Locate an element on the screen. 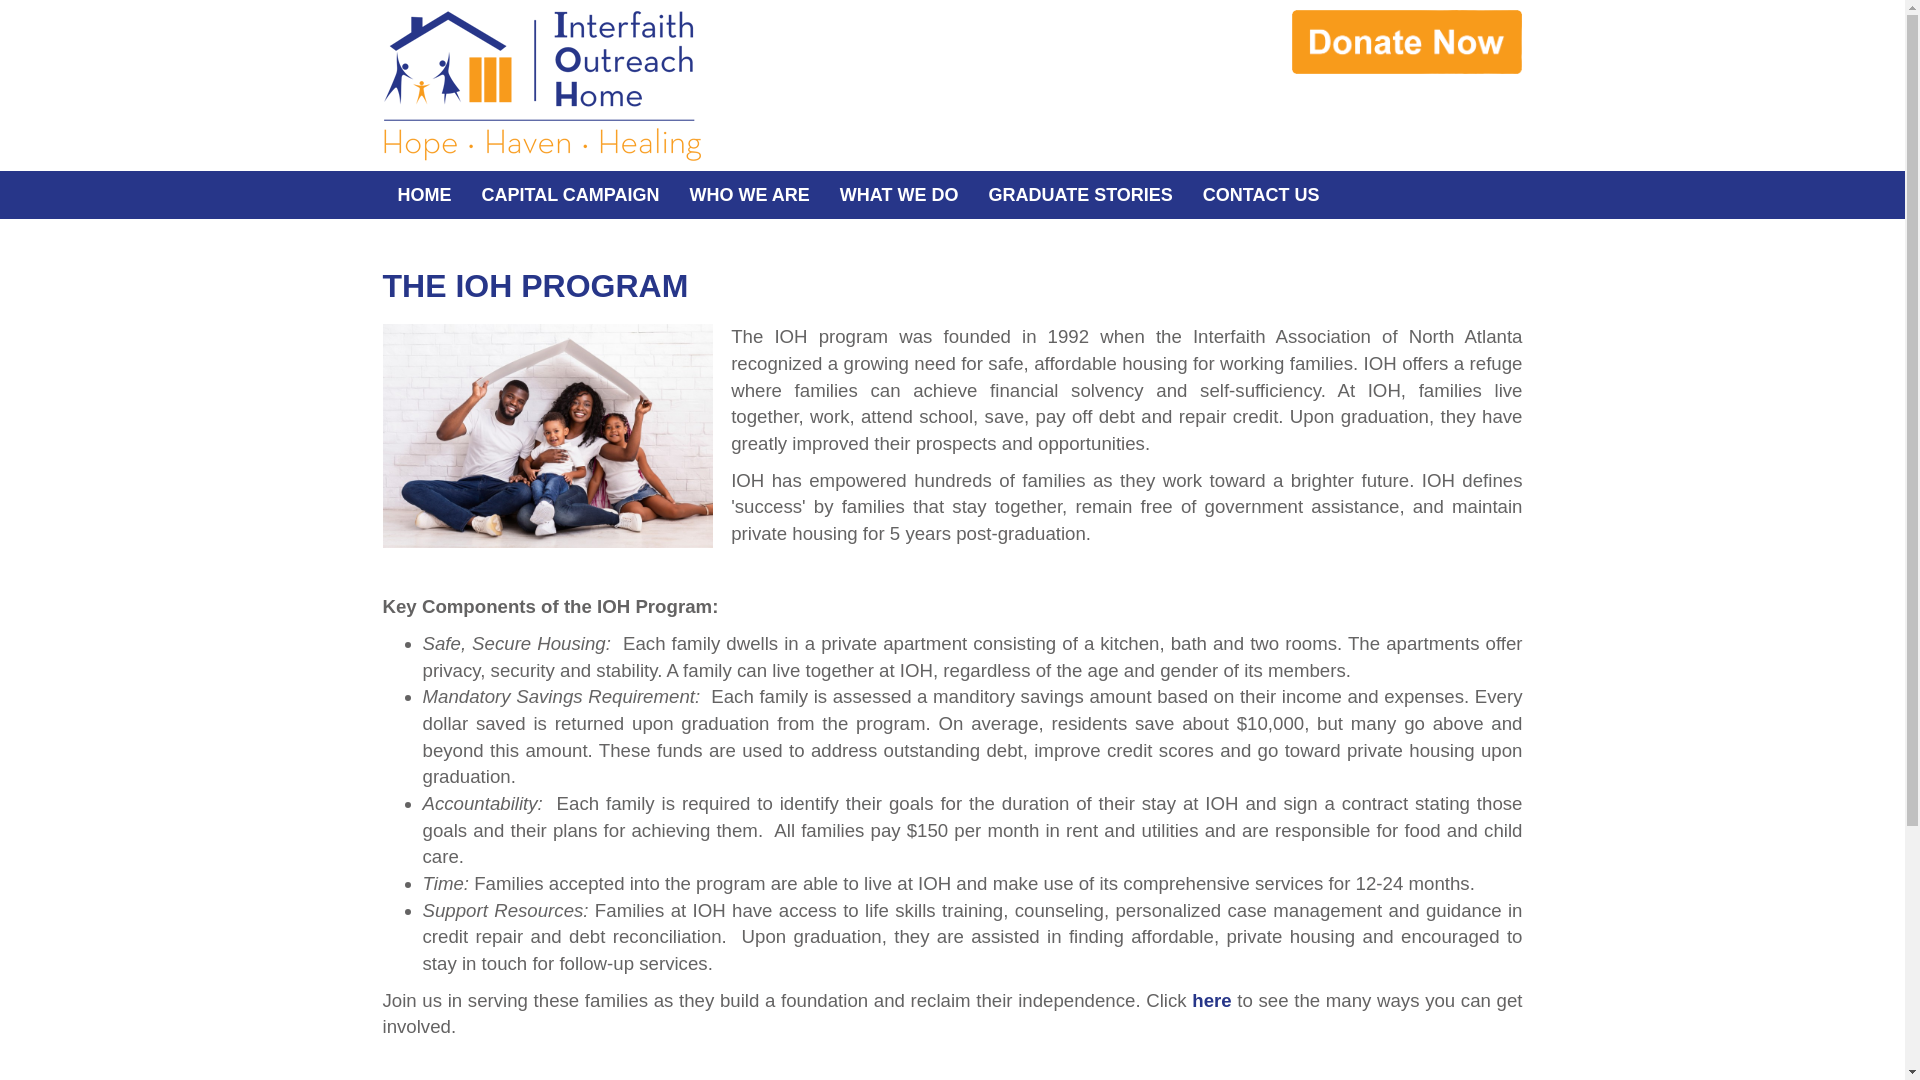  CAPITAL CAMPAIGN is located at coordinates (570, 194).